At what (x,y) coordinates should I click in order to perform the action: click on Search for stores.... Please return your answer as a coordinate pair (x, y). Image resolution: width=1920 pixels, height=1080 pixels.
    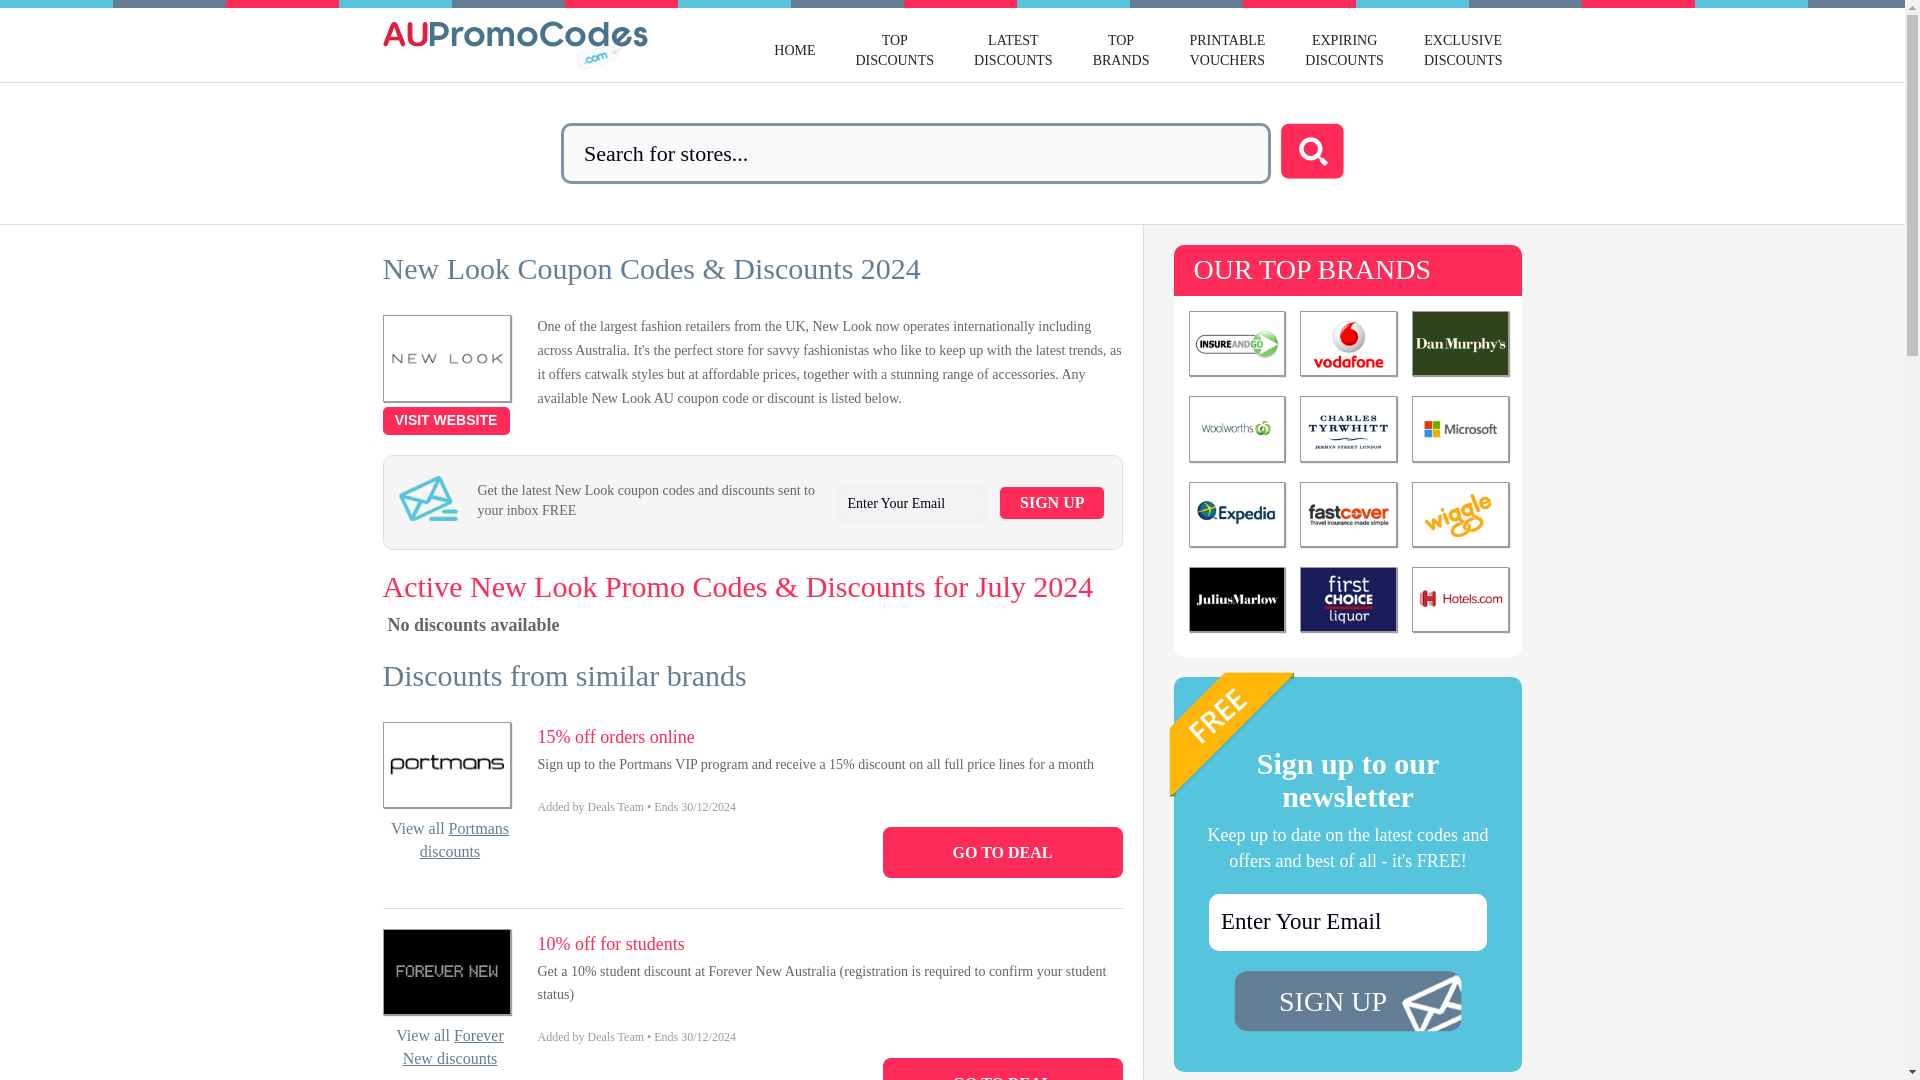
    Looking at the image, I should click on (916, 153).